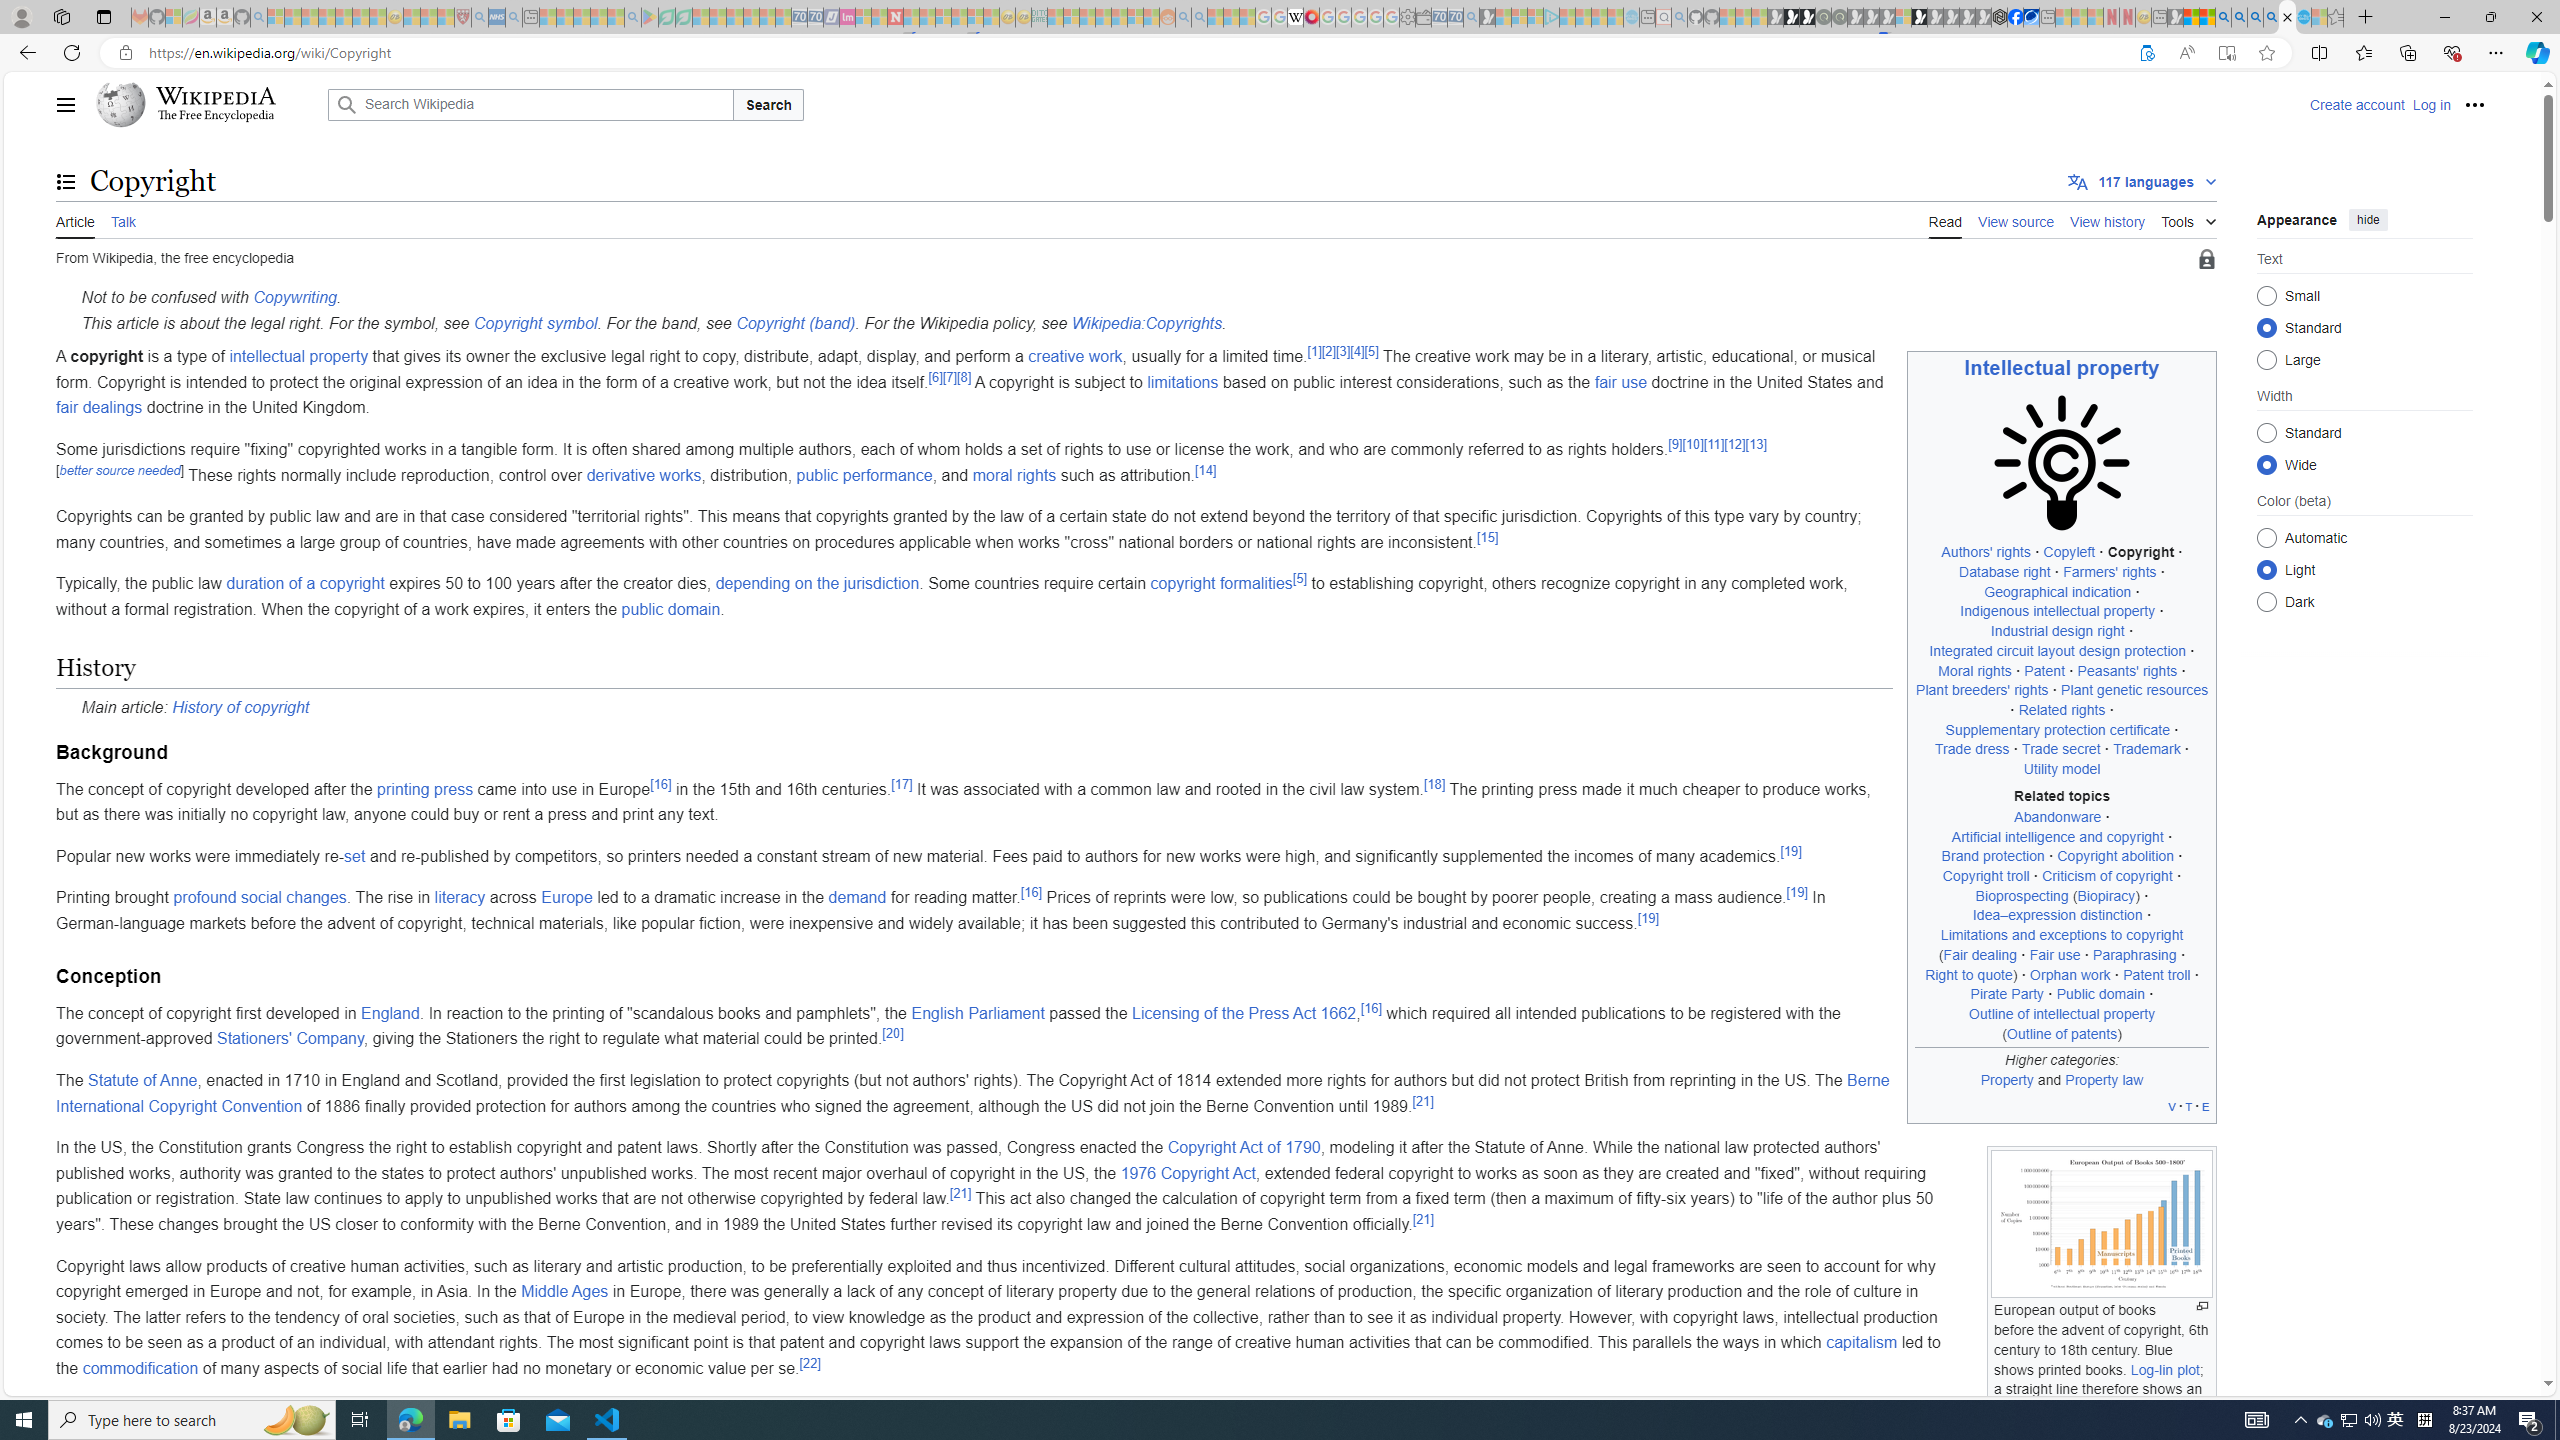  I want to click on Microsoft-Report a Concern to Bing - Sleeping, so click(174, 17).